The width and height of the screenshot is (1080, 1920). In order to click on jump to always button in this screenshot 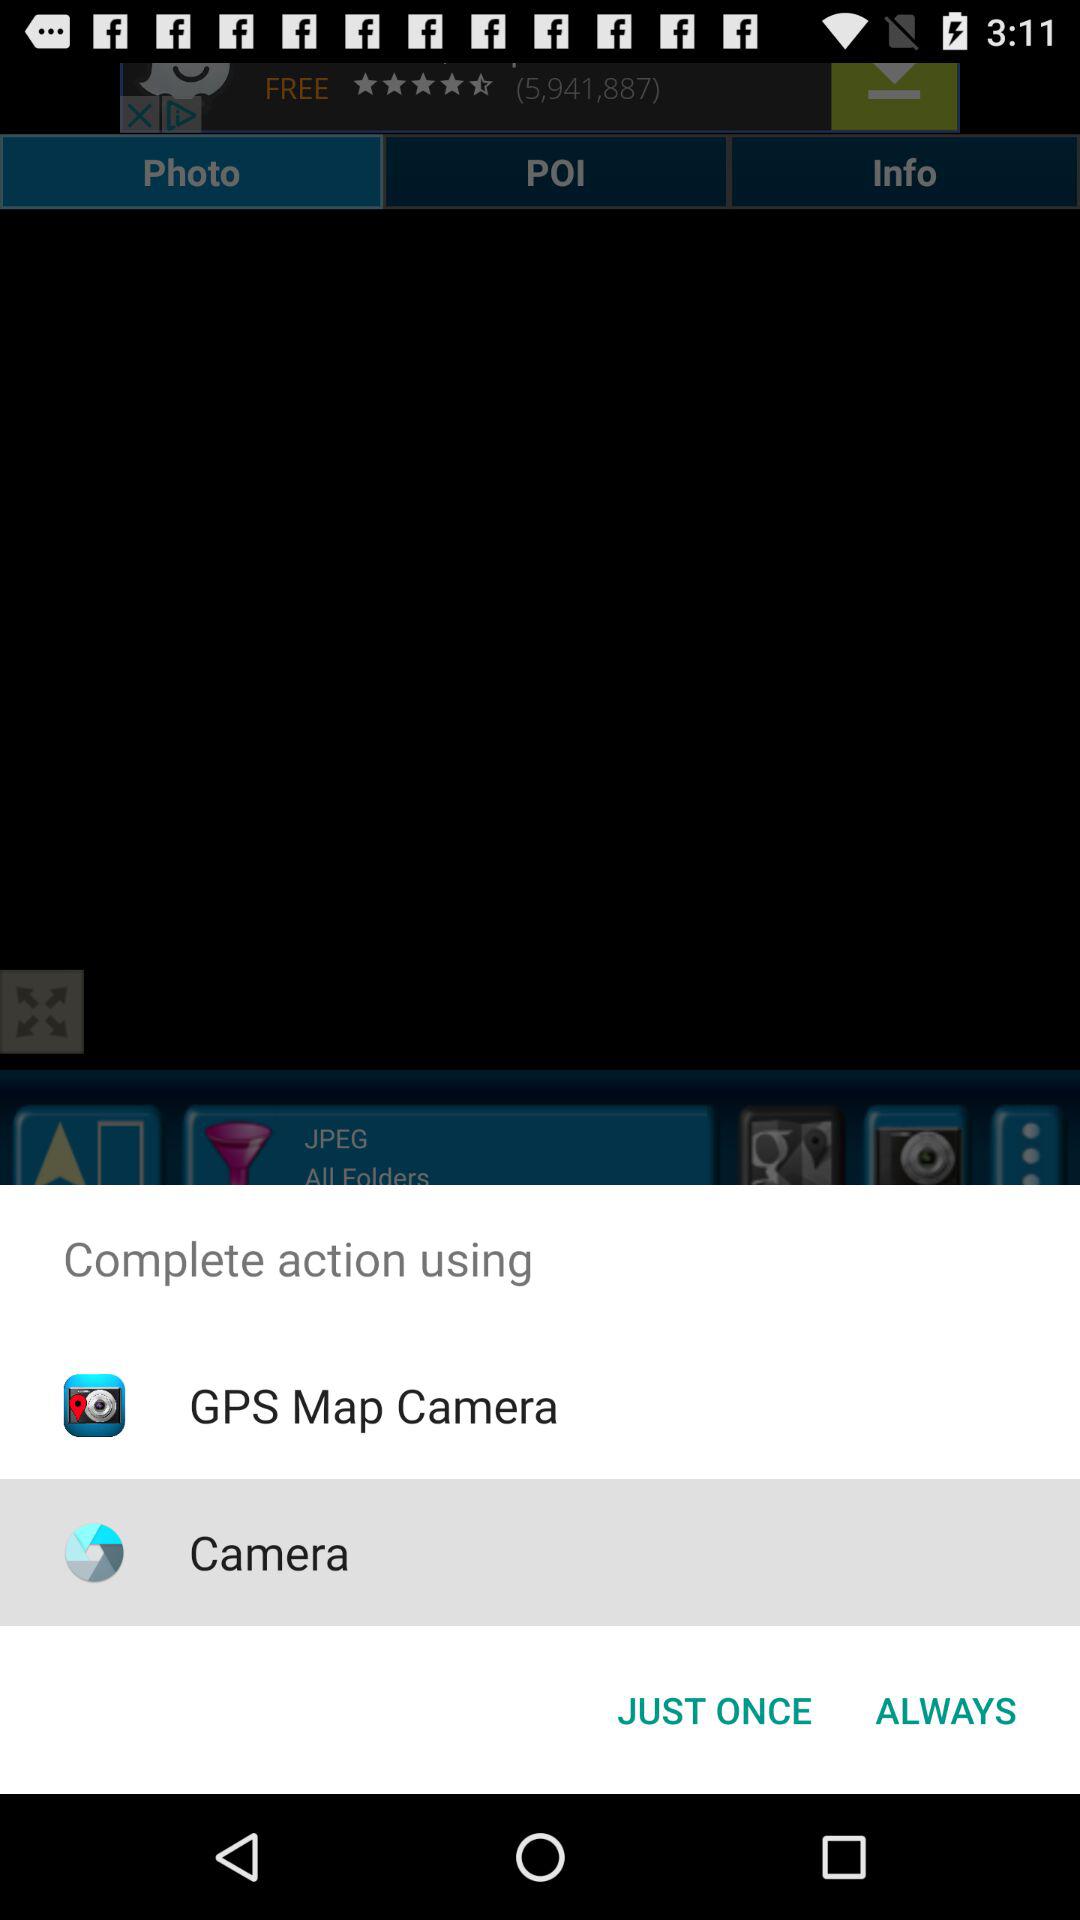, I will do `click(946, 1710)`.